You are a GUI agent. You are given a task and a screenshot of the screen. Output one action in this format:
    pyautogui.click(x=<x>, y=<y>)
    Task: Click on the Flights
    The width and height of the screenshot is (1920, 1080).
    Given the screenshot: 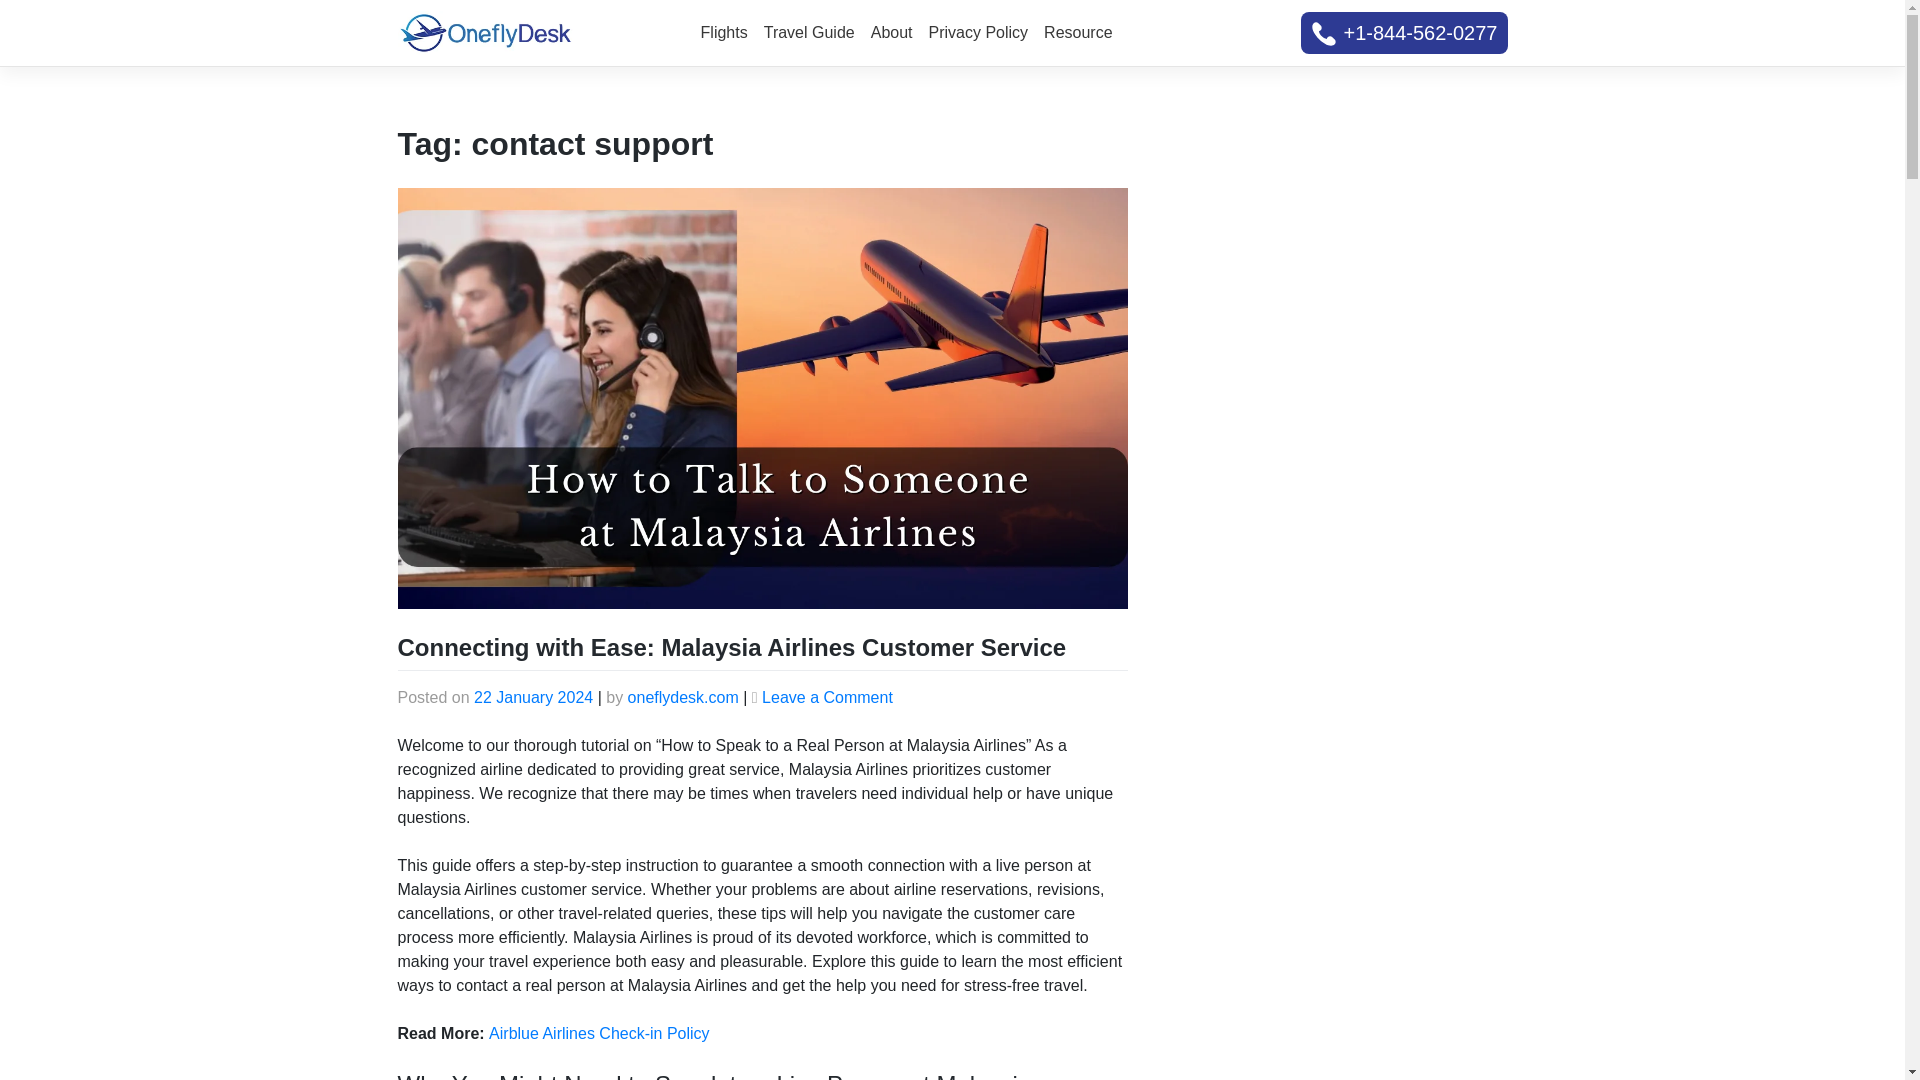 What is the action you would take?
    pyautogui.click(x=724, y=32)
    